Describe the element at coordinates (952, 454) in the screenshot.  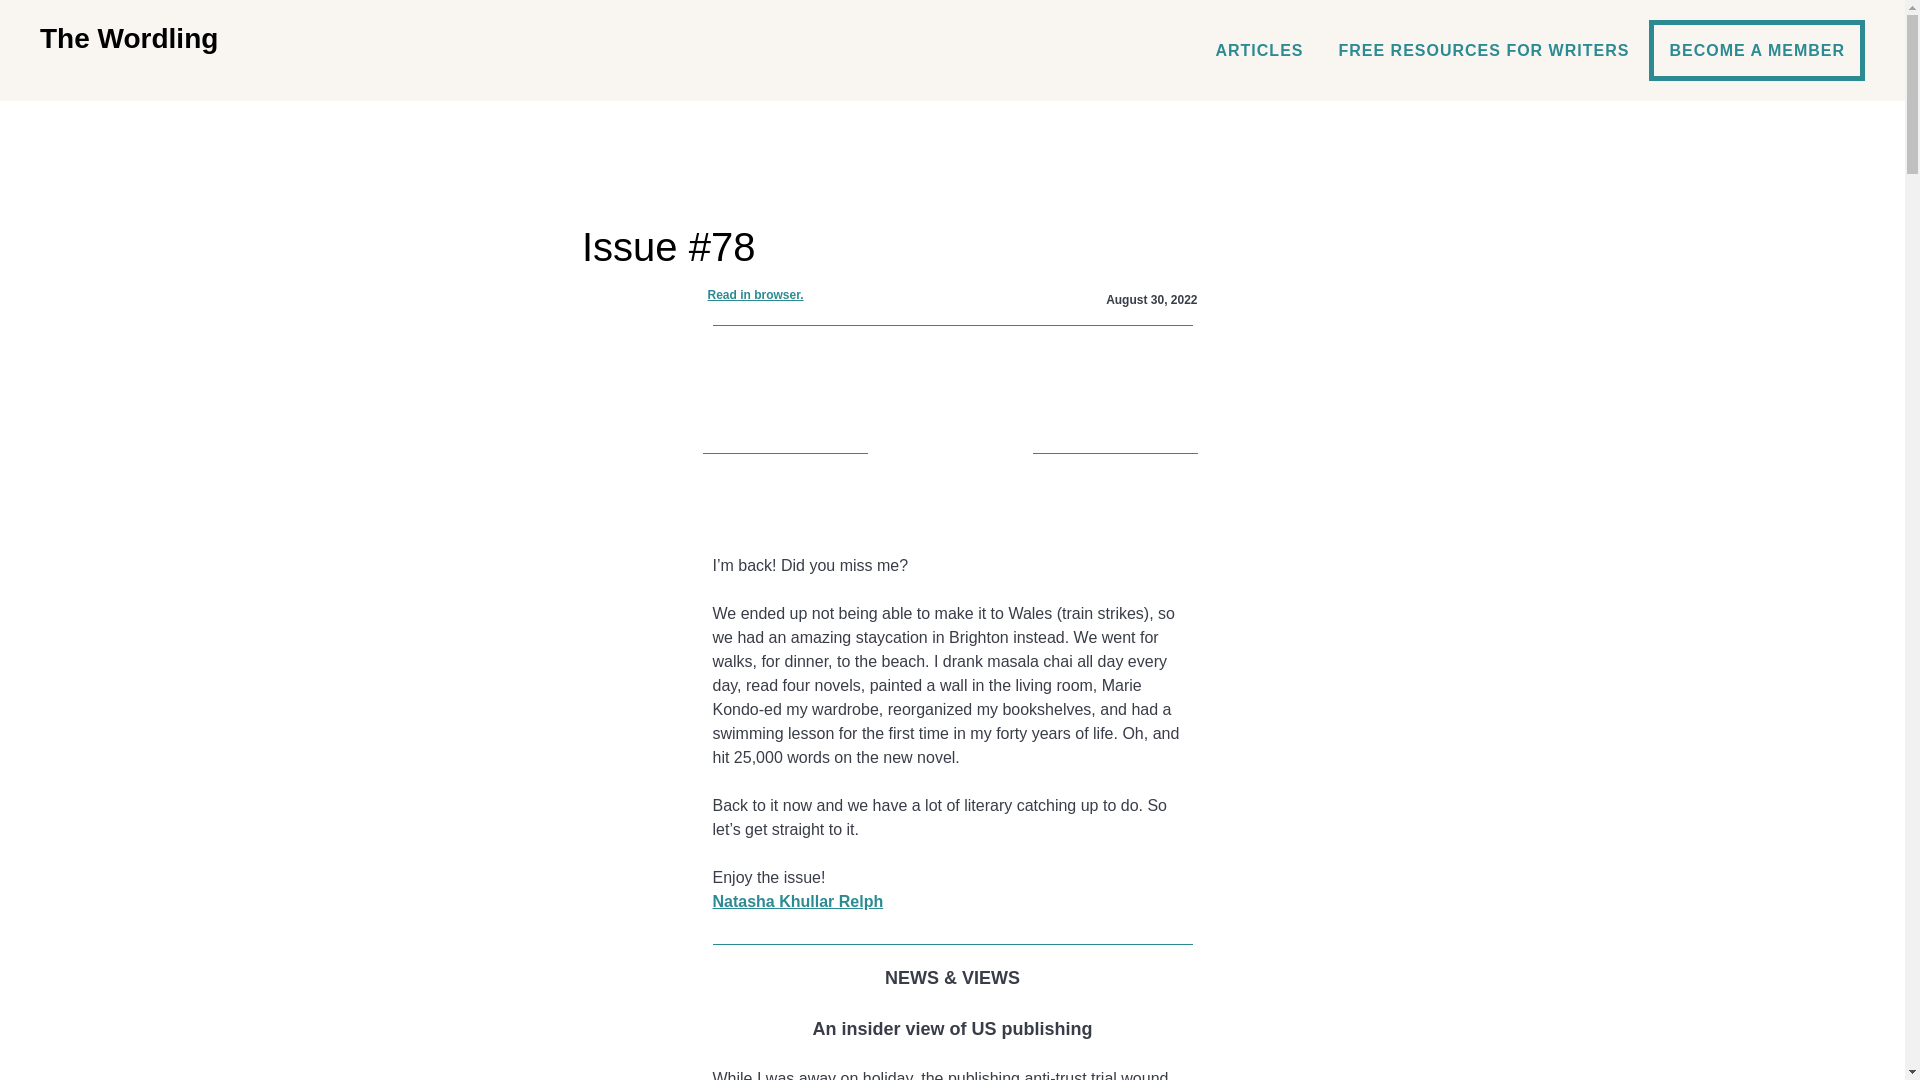
I see `facebook` at that location.